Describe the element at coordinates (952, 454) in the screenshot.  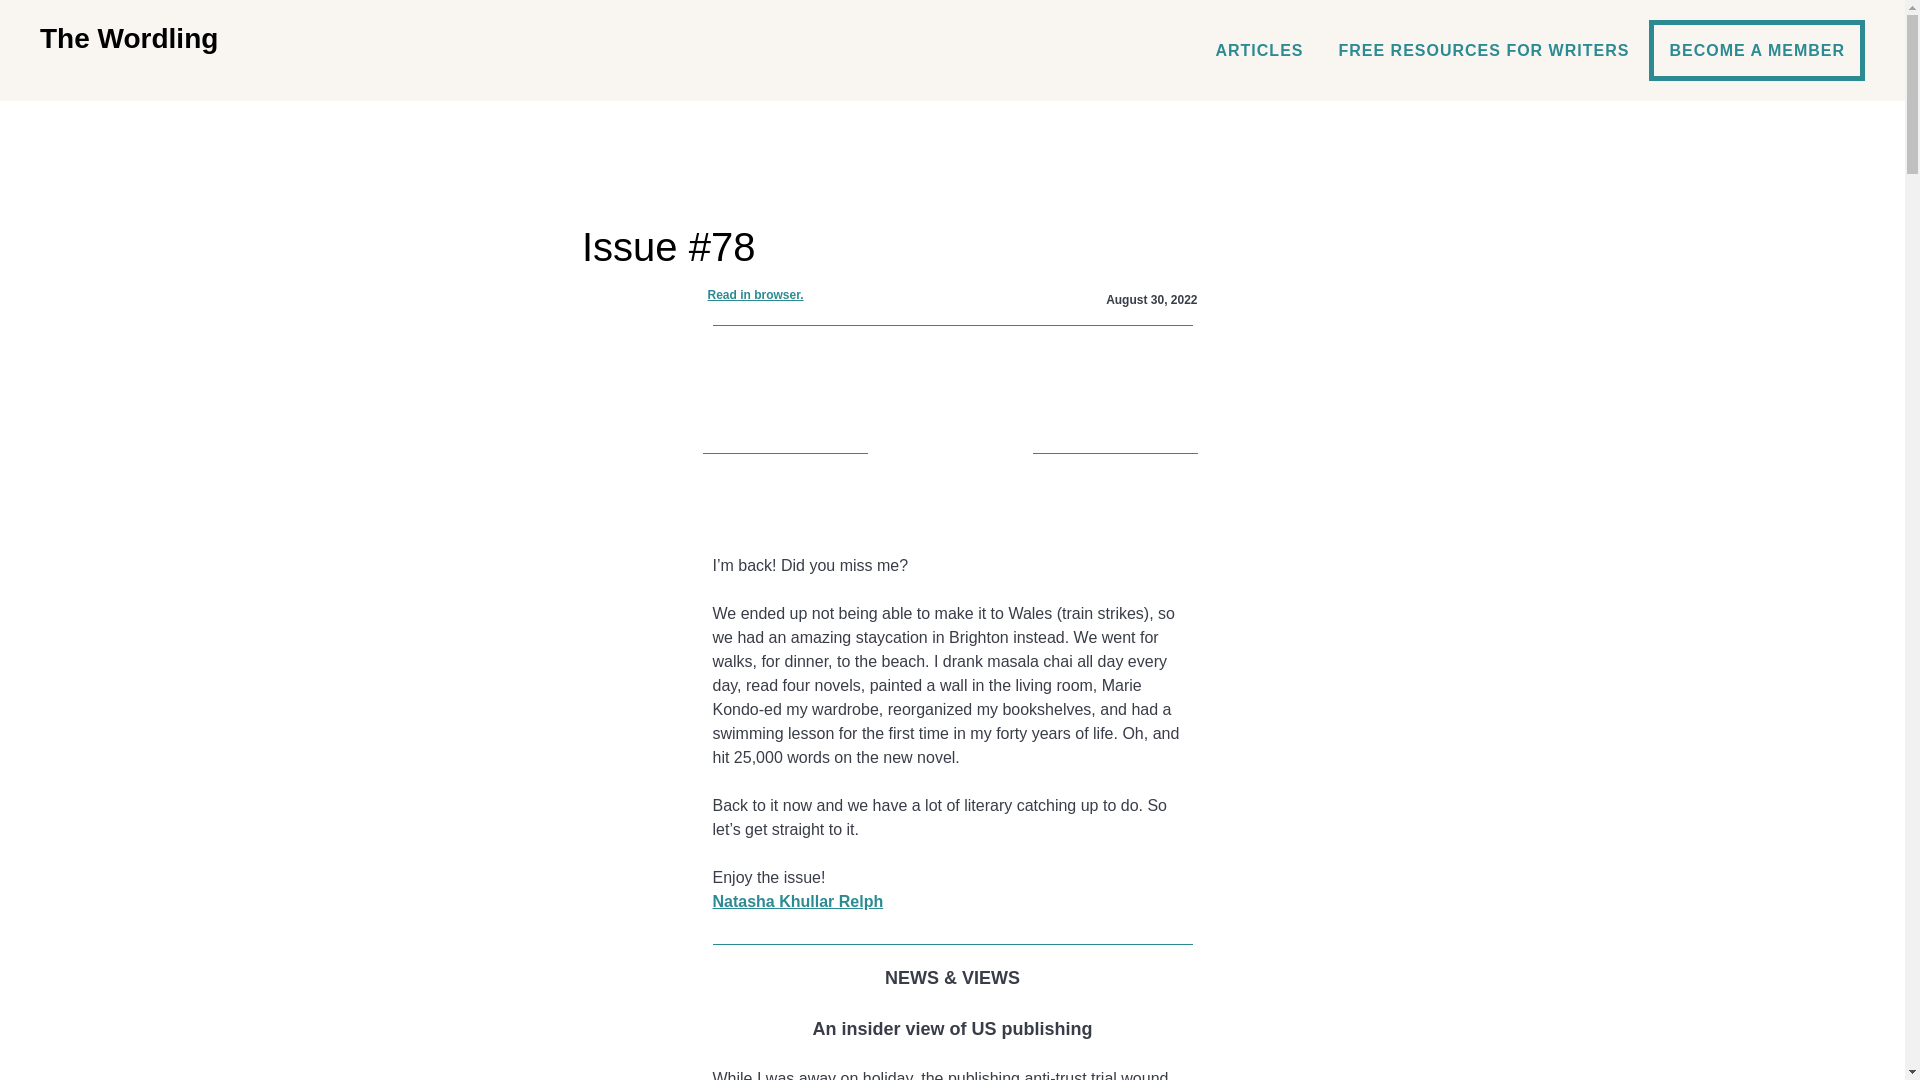
I see `facebook` at that location.